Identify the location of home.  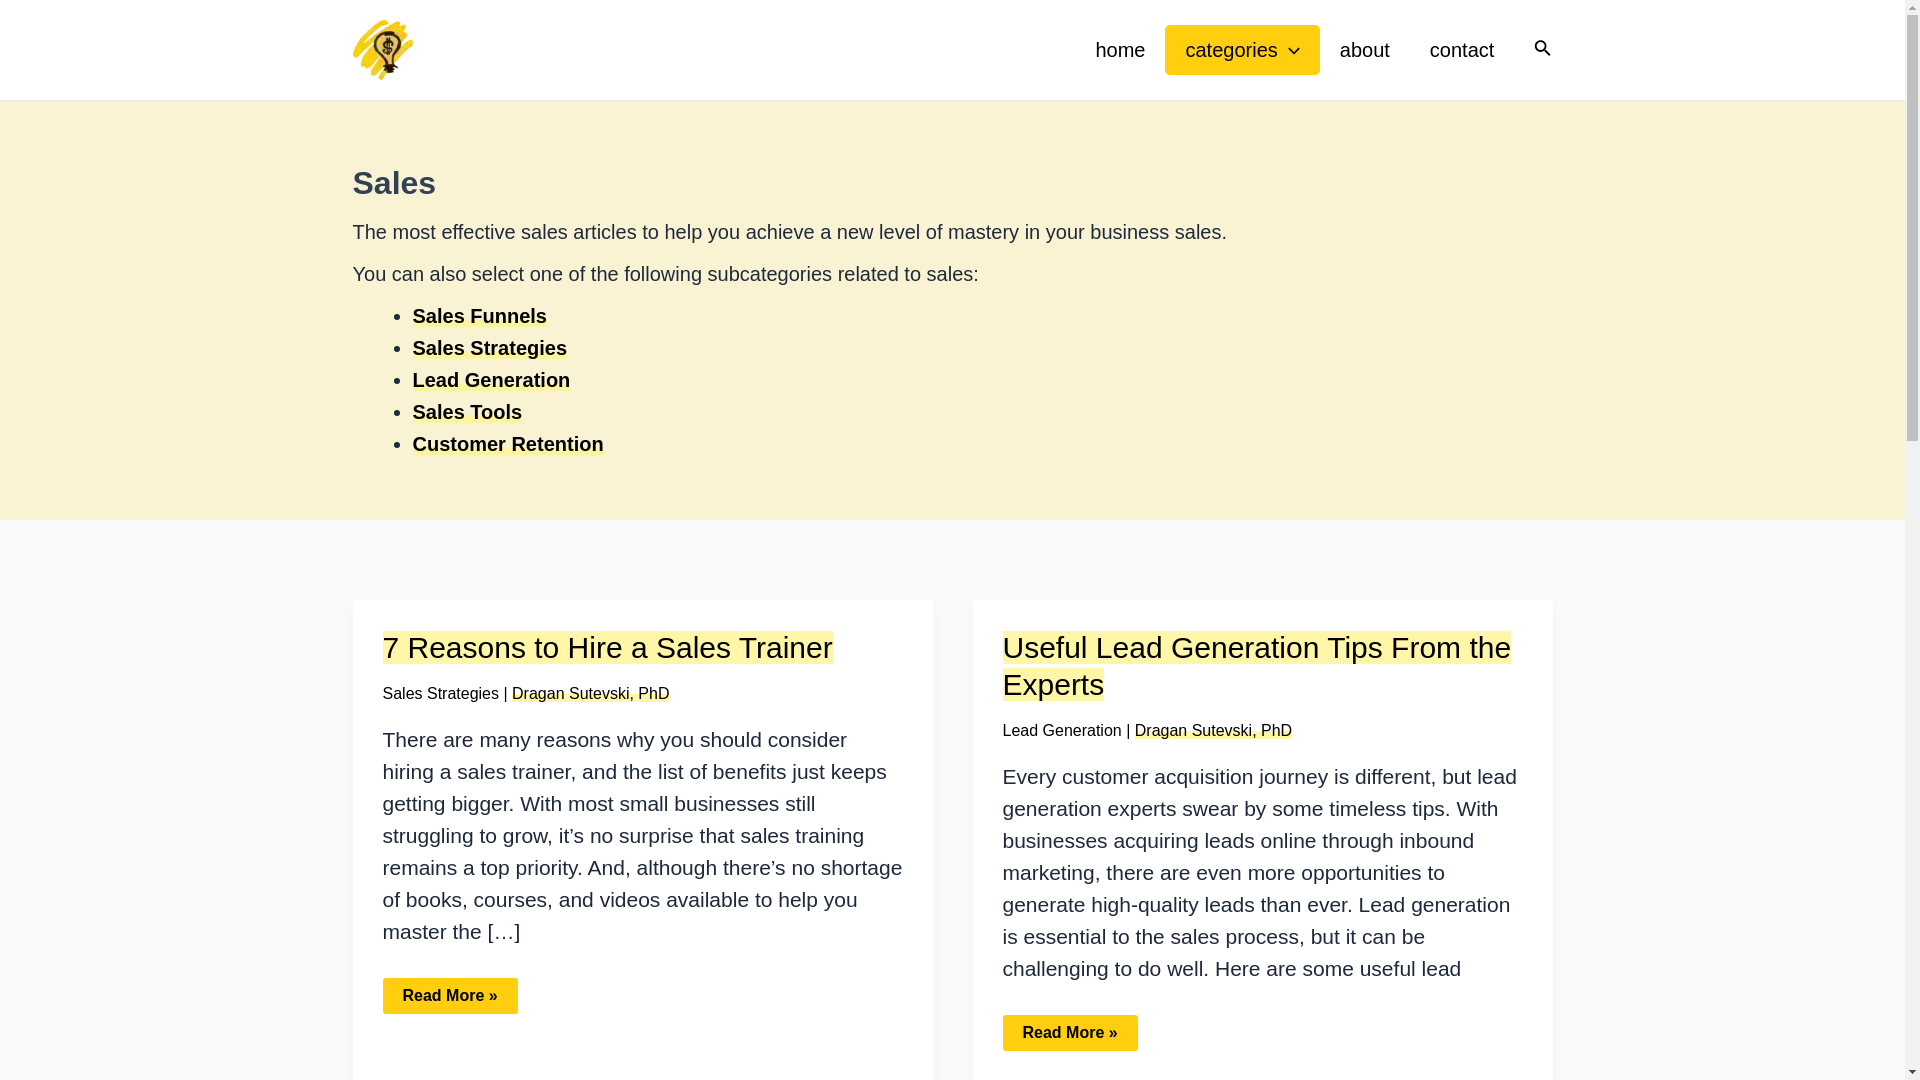
(1120, 49).